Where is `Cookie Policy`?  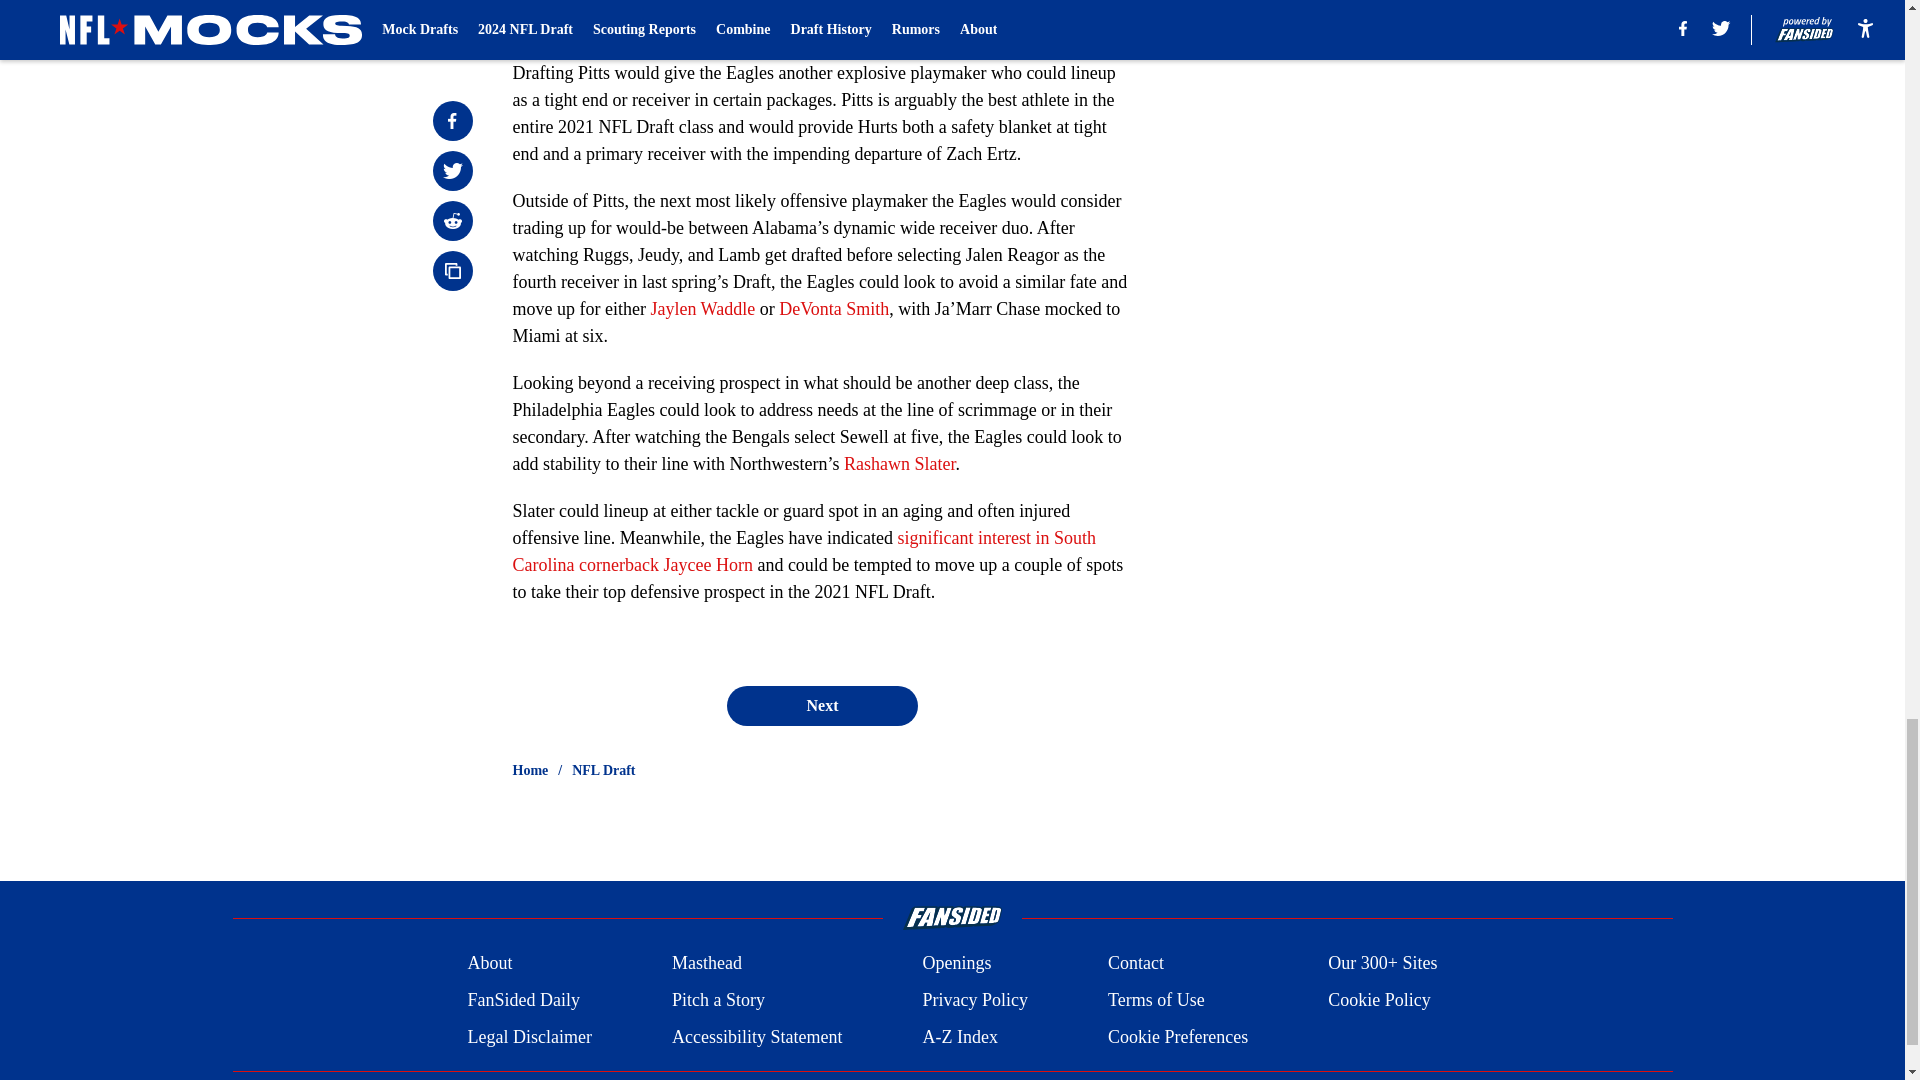 Cookie Policy is located at coordinates (1379, 1000).